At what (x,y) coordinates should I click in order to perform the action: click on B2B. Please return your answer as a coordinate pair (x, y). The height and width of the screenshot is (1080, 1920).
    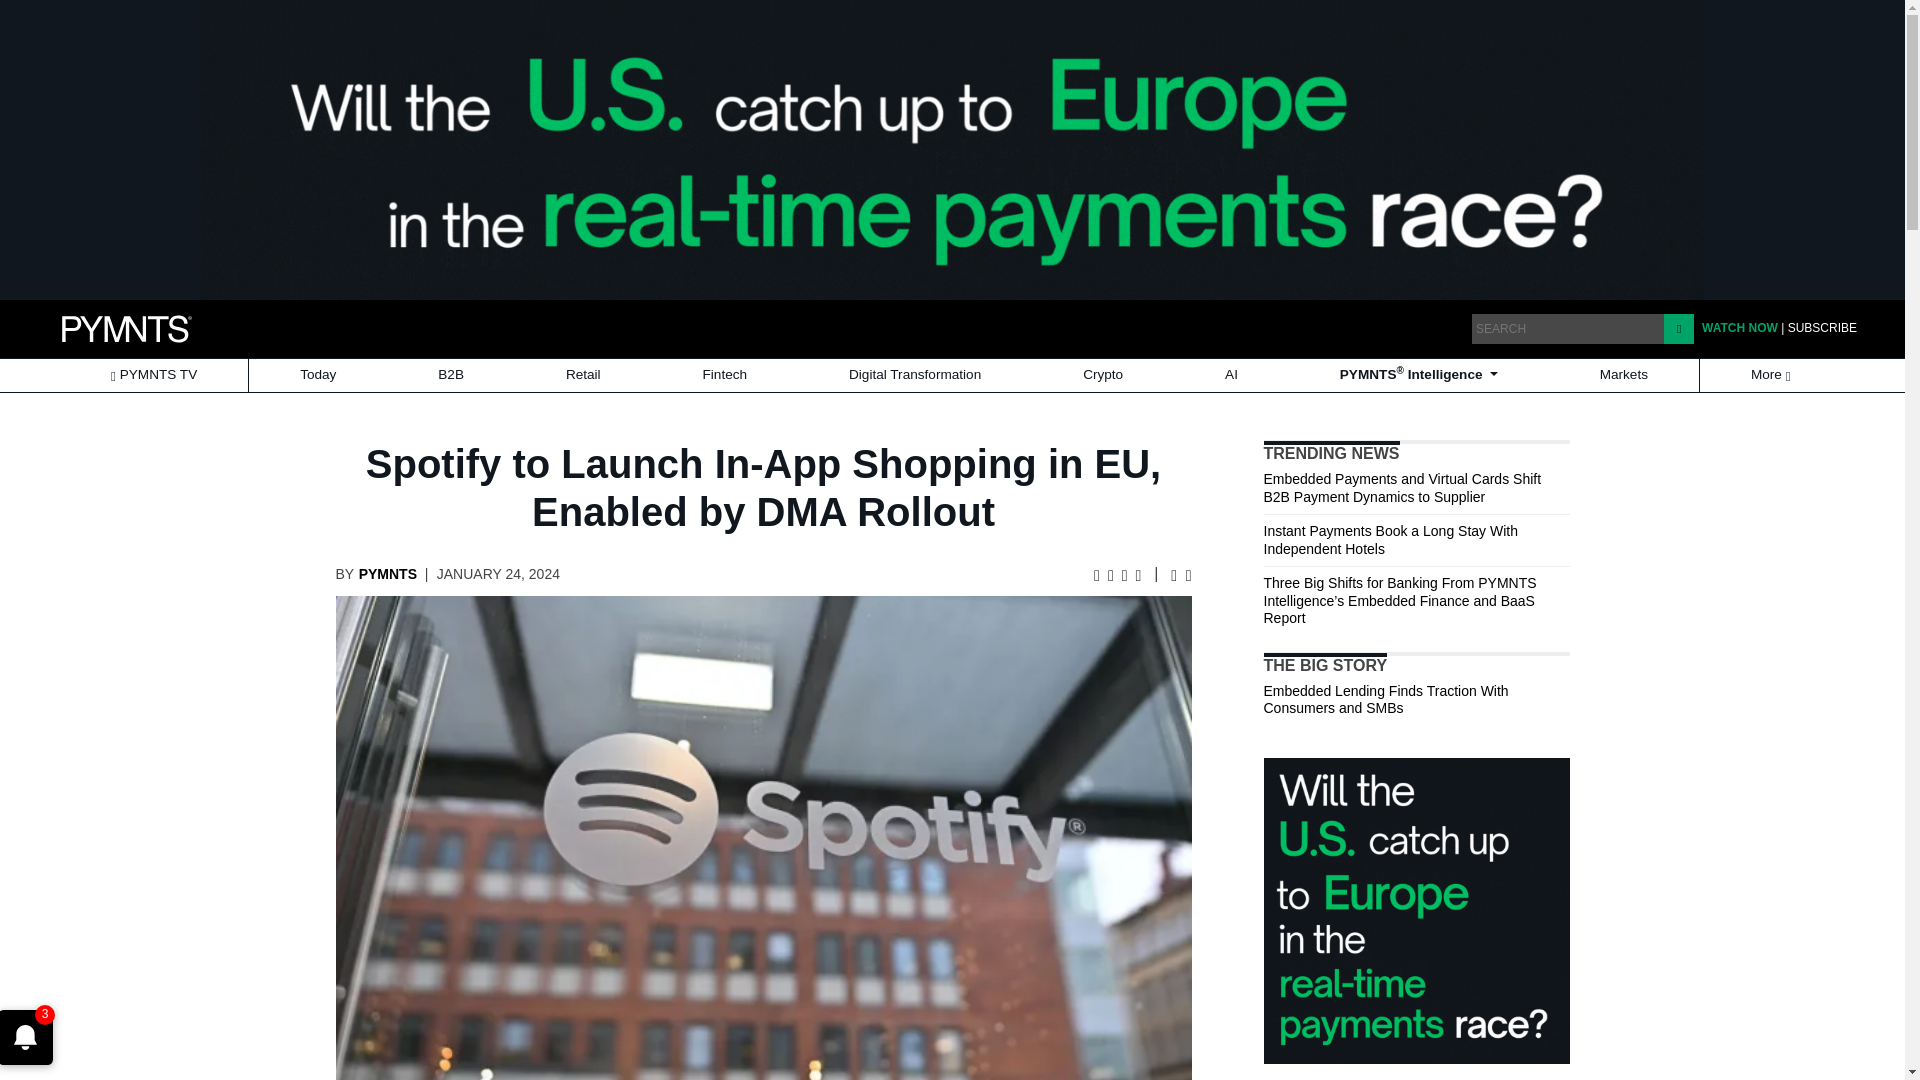
    Looking at the image, I should click on (450, 375).